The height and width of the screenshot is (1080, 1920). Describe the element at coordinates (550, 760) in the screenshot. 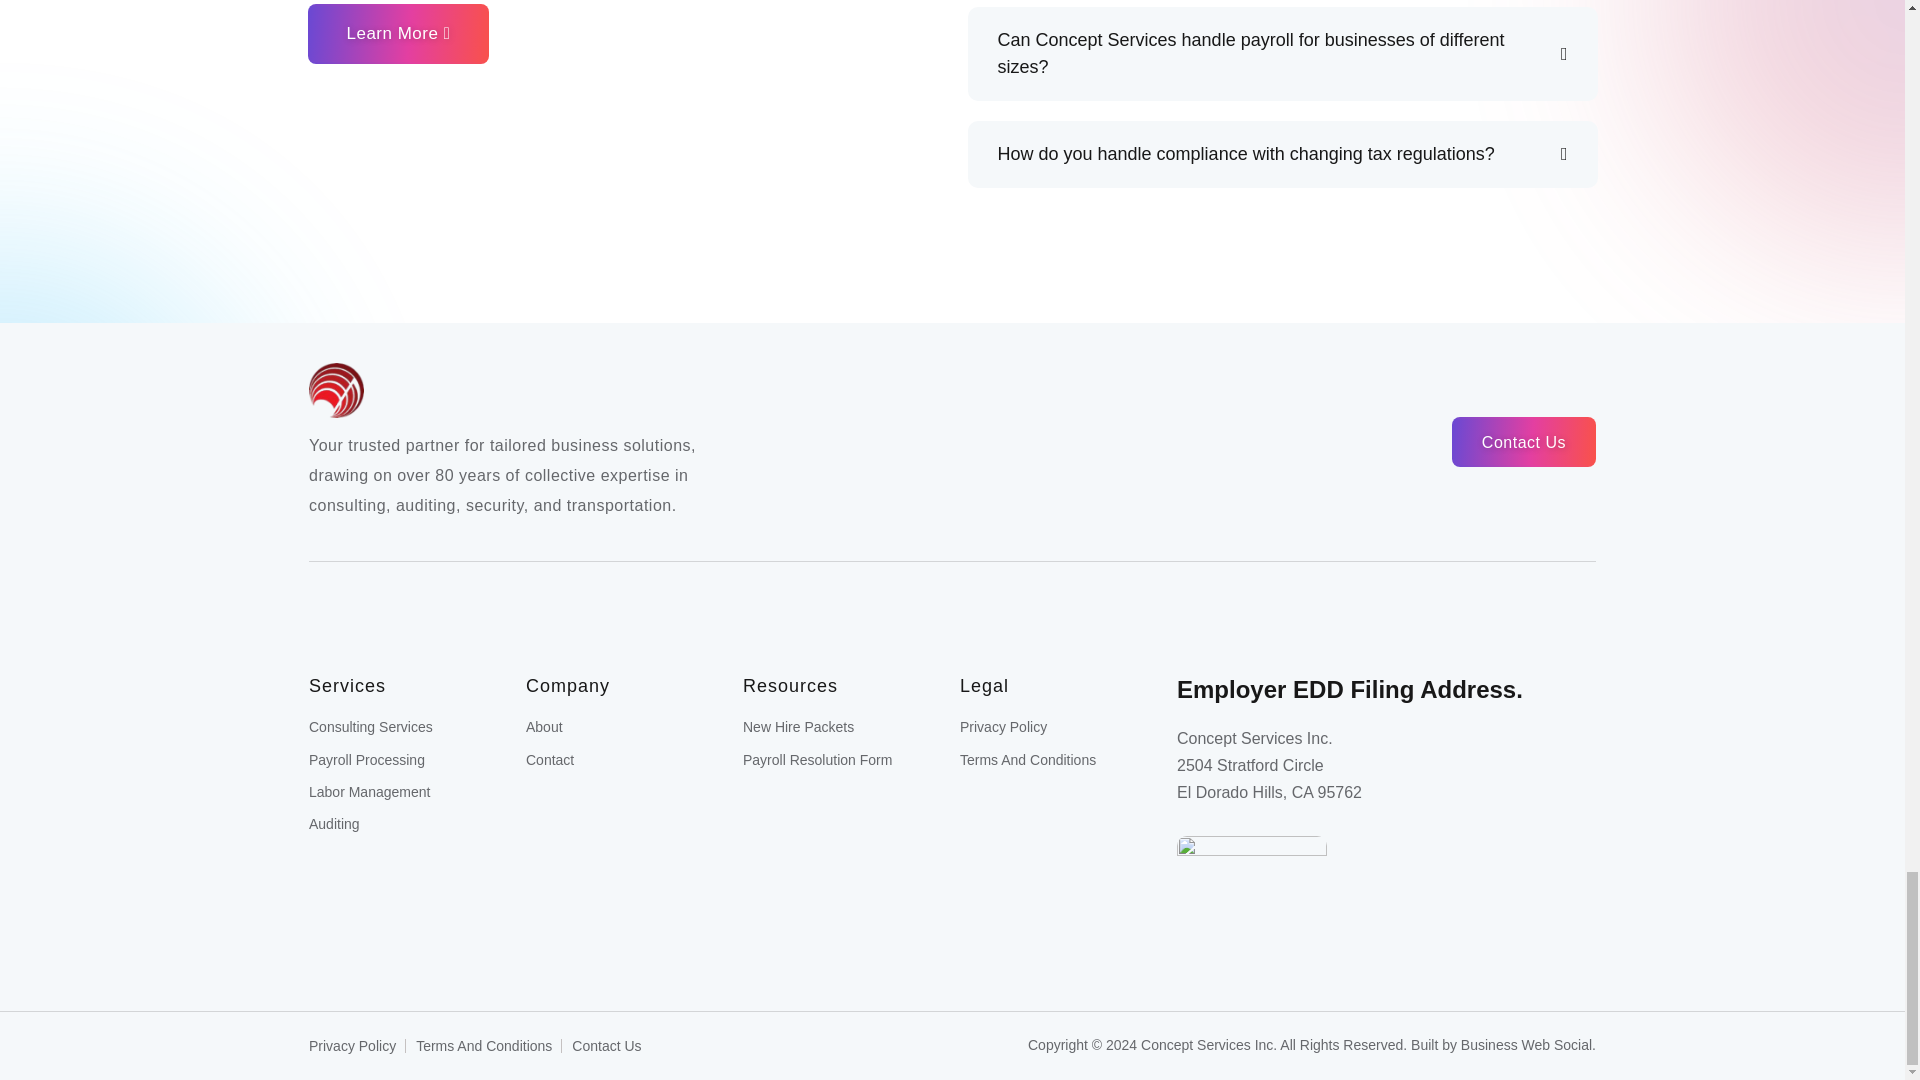

I see `Contact` at that location.